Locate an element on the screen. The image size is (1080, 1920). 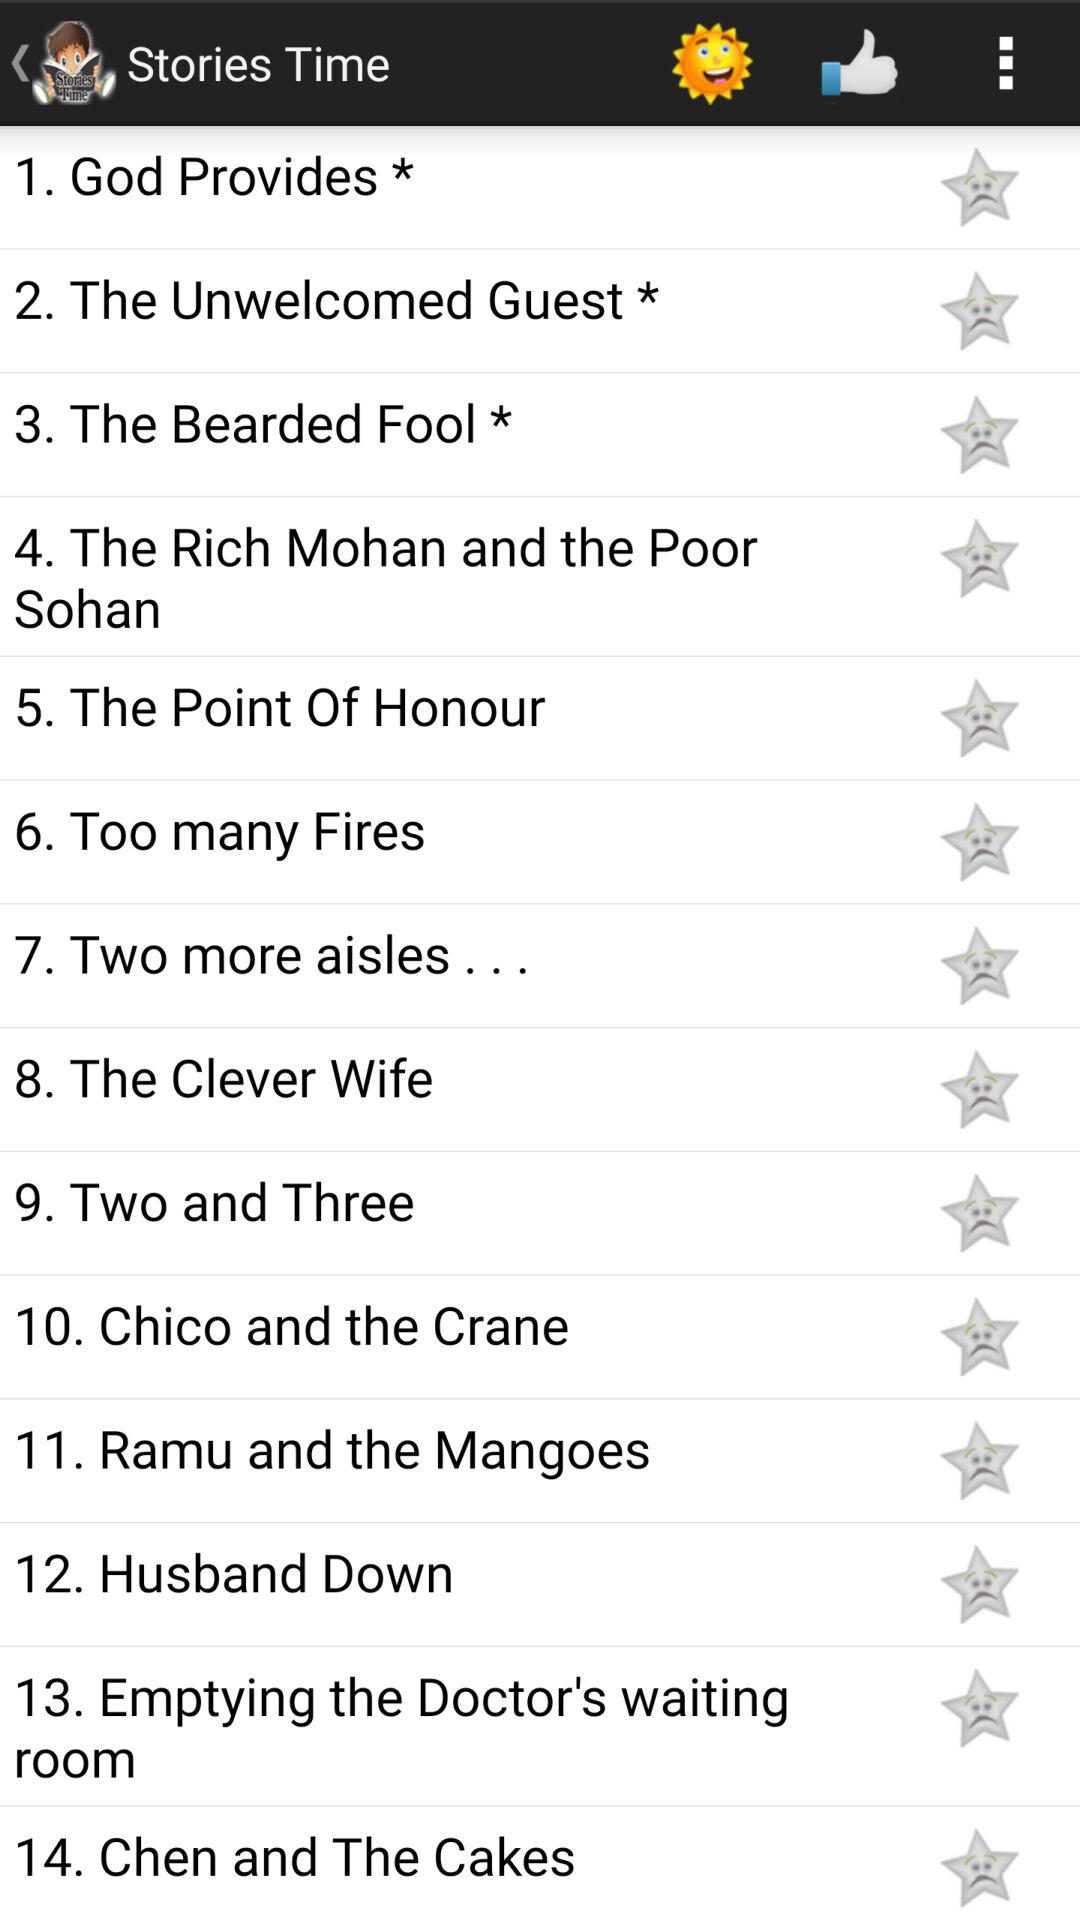
like a story is located at coordinates (979, 558).